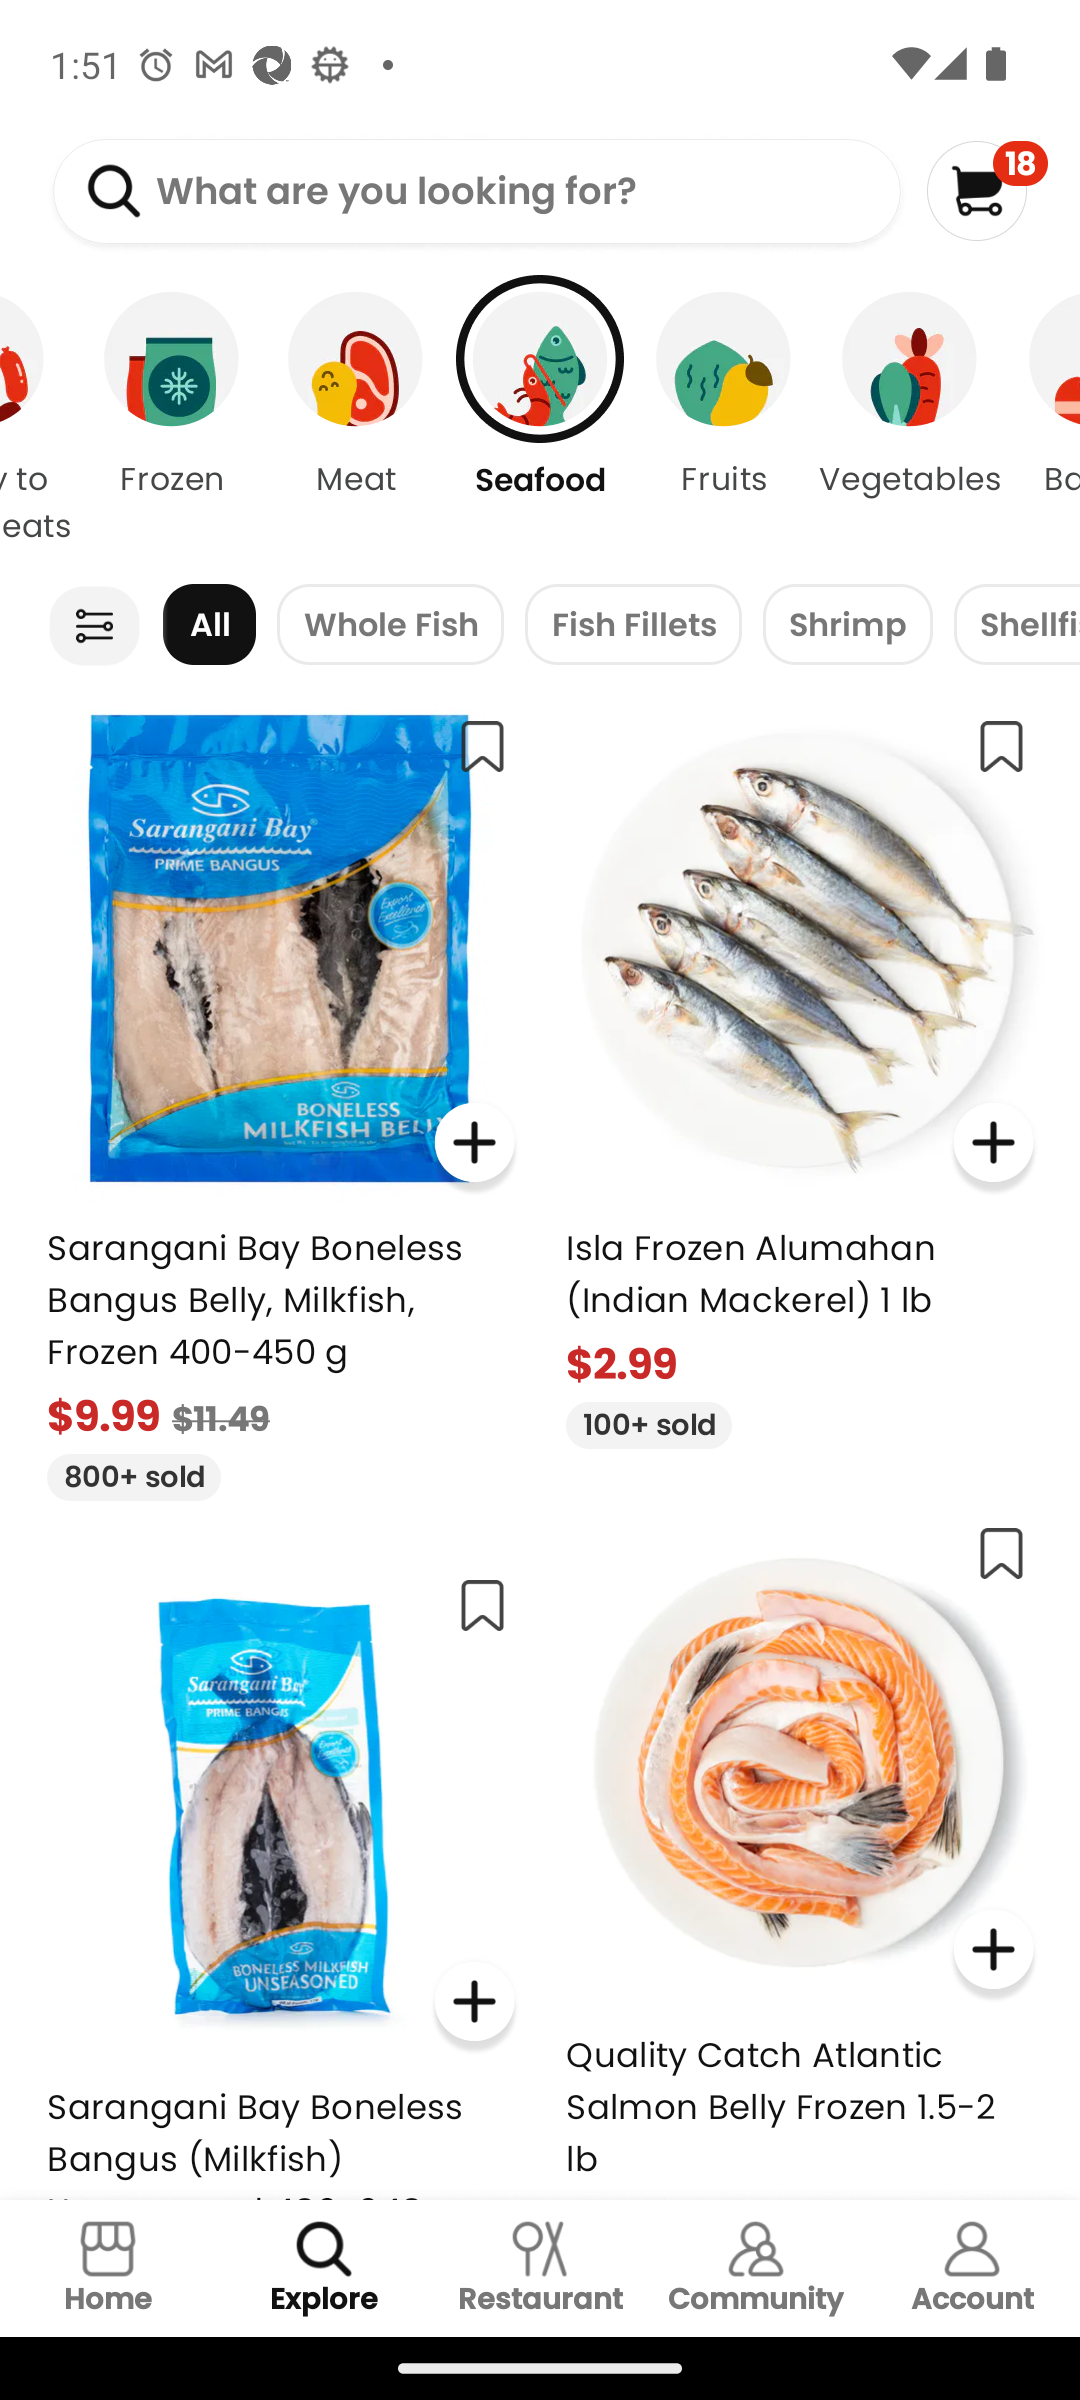 The height and width of the screenshot is (2400, 1080). Describe the element at coordinates (476, 192) in the screenshot. I see `What are you looking for?` at that location.